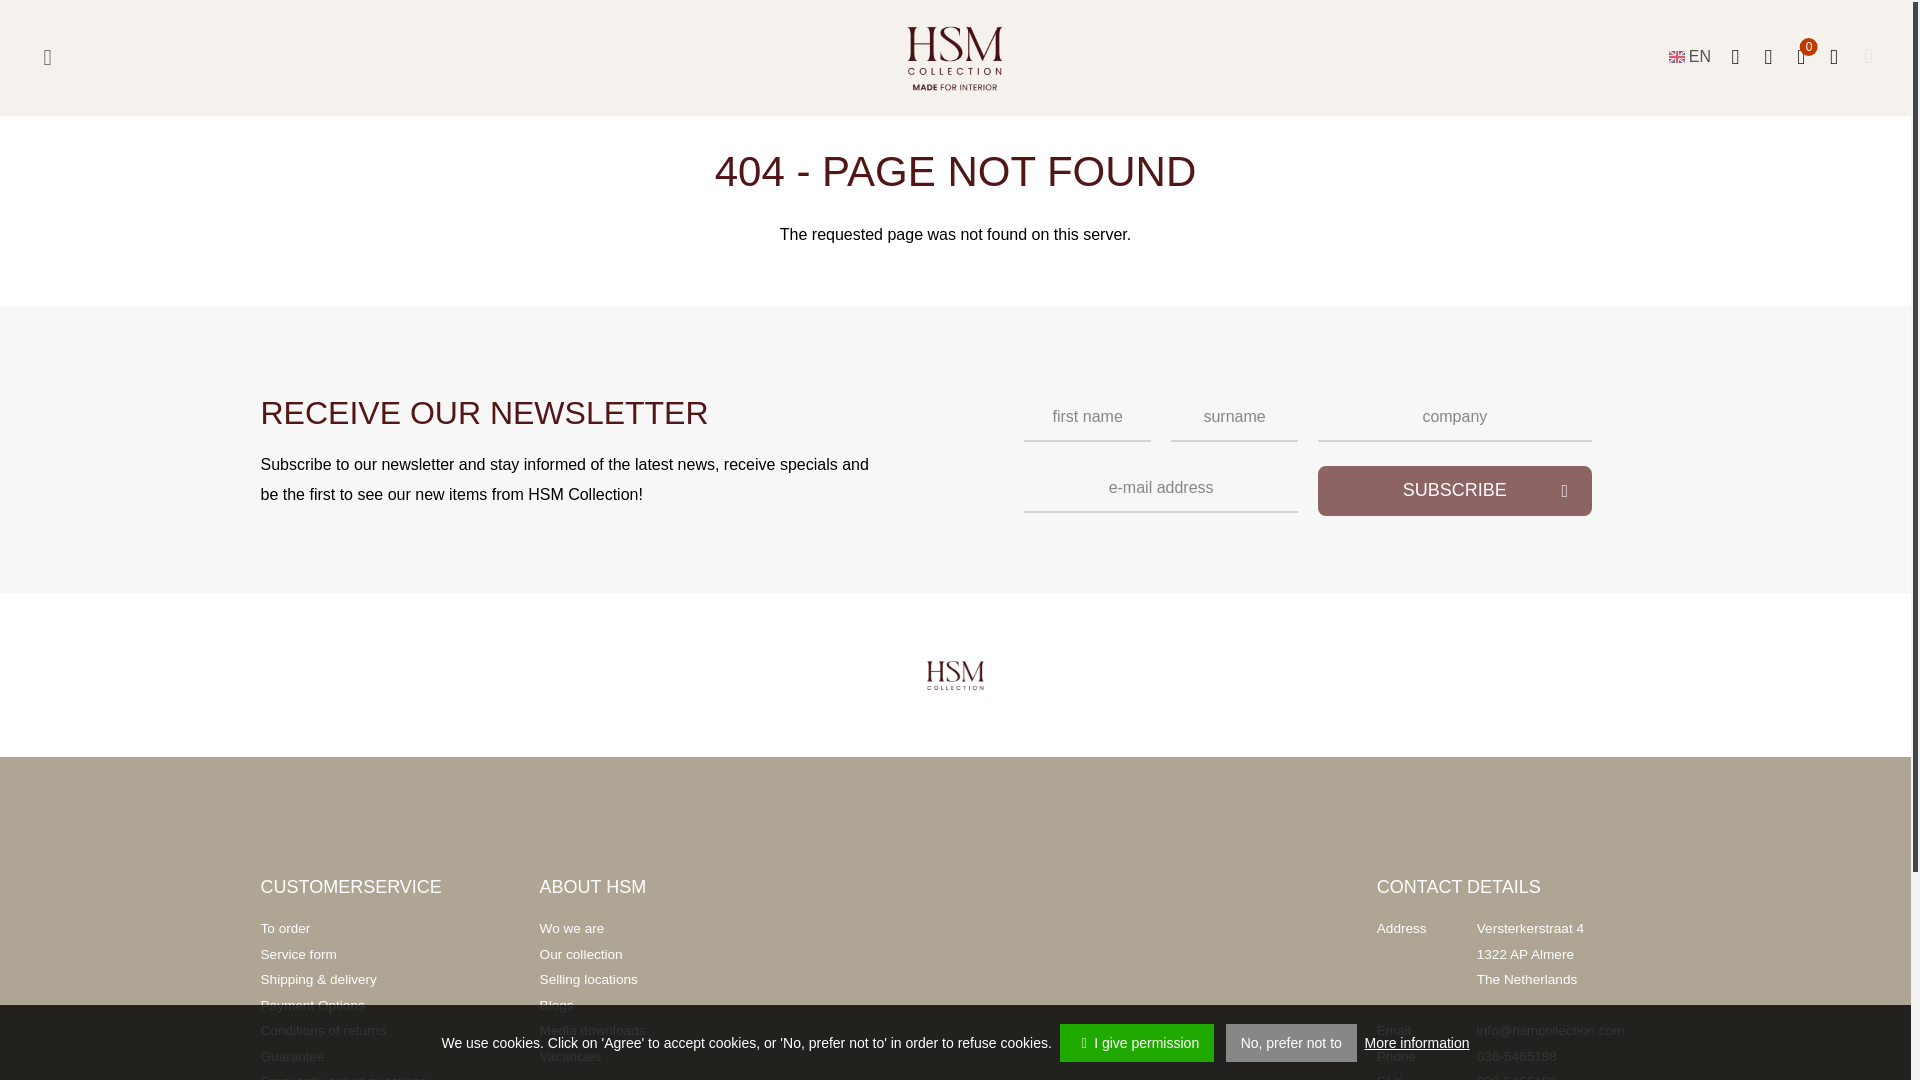 This screenshot has width=1920, height=1080. What do you see at coordinates (1802, 58) in the screenshot?
I see `0` at bounding box center [1802, 58].